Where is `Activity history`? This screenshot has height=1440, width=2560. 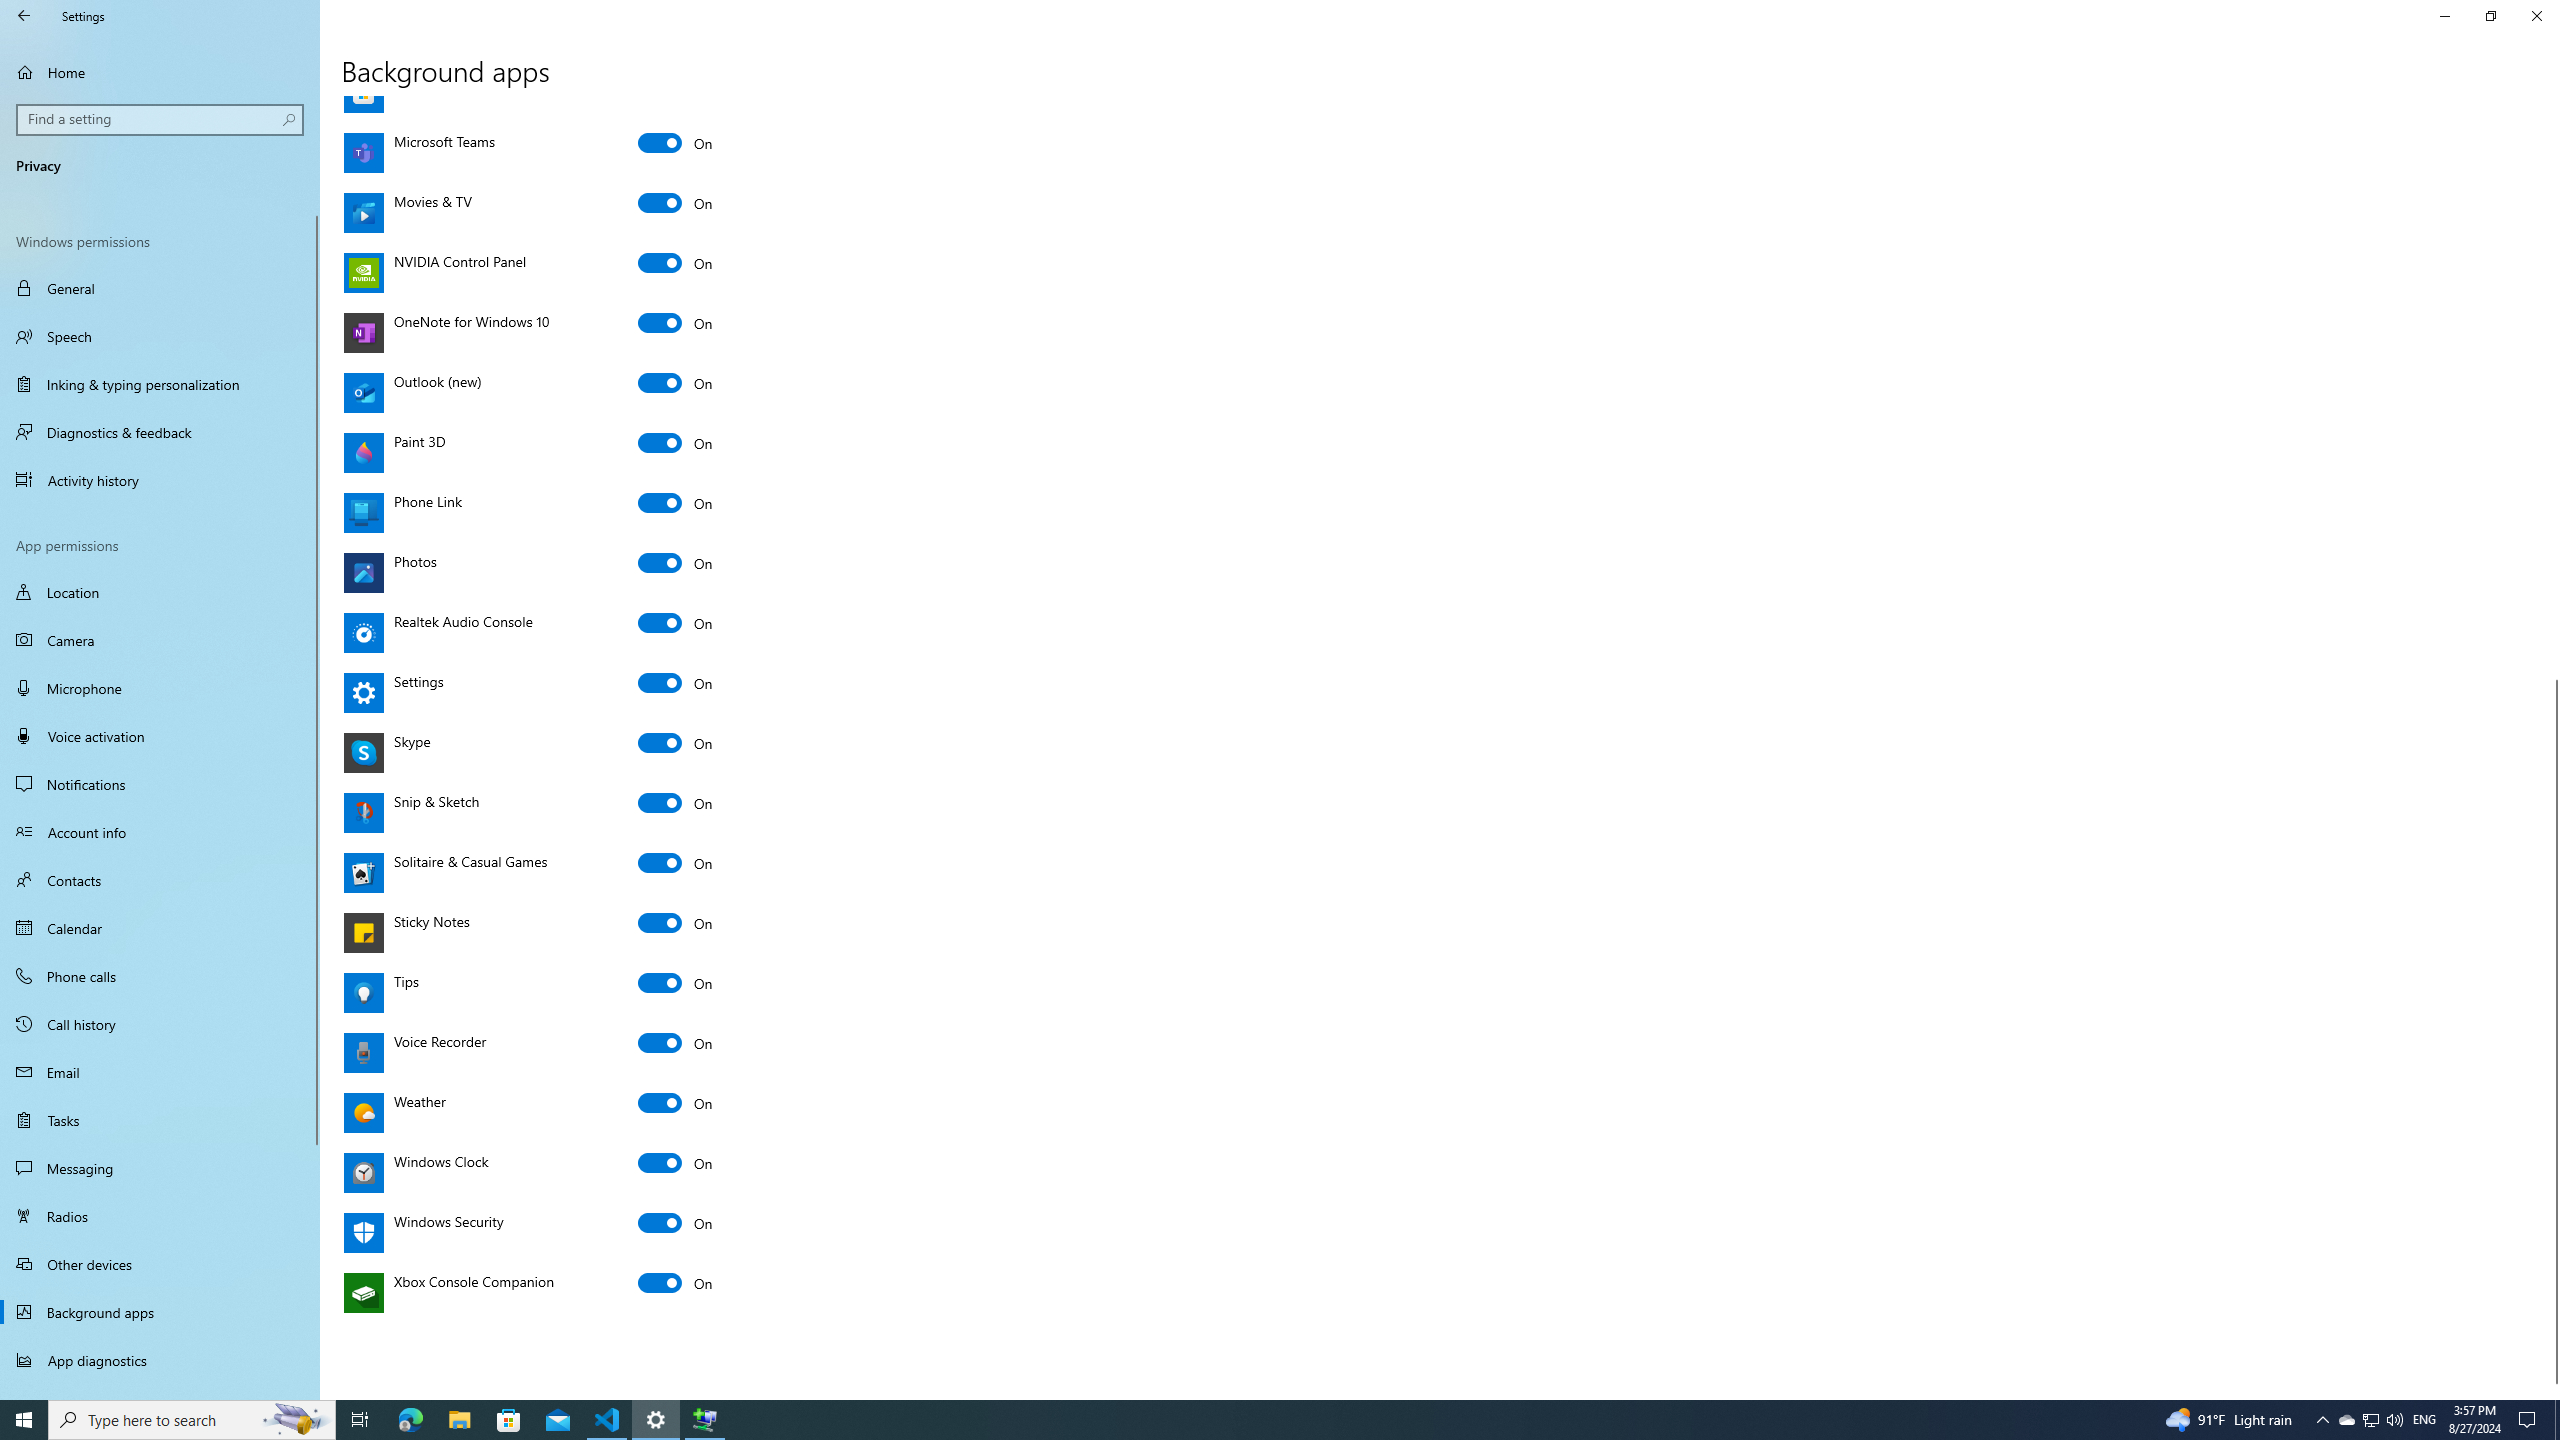
Activity history is located at coordinates (160, 480).